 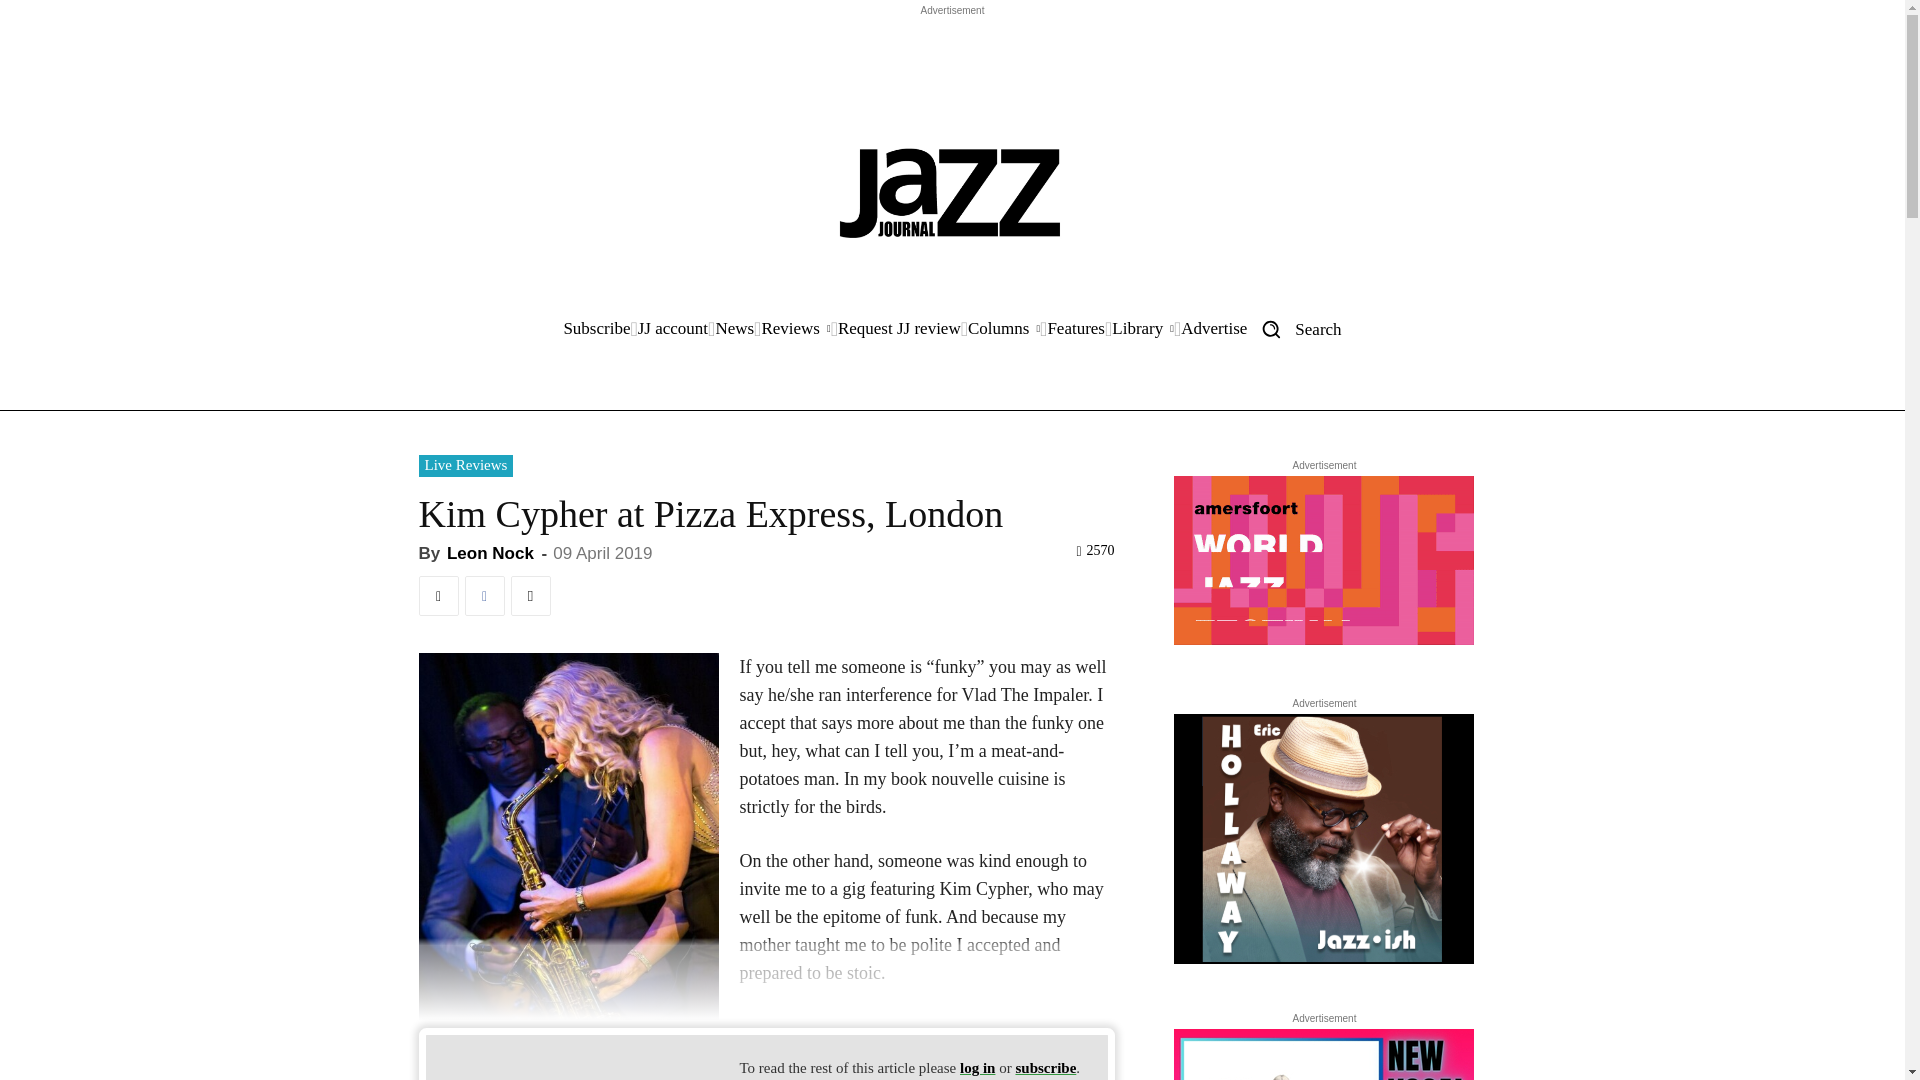 I want to click on Facebook, so click(x=484, y=595).